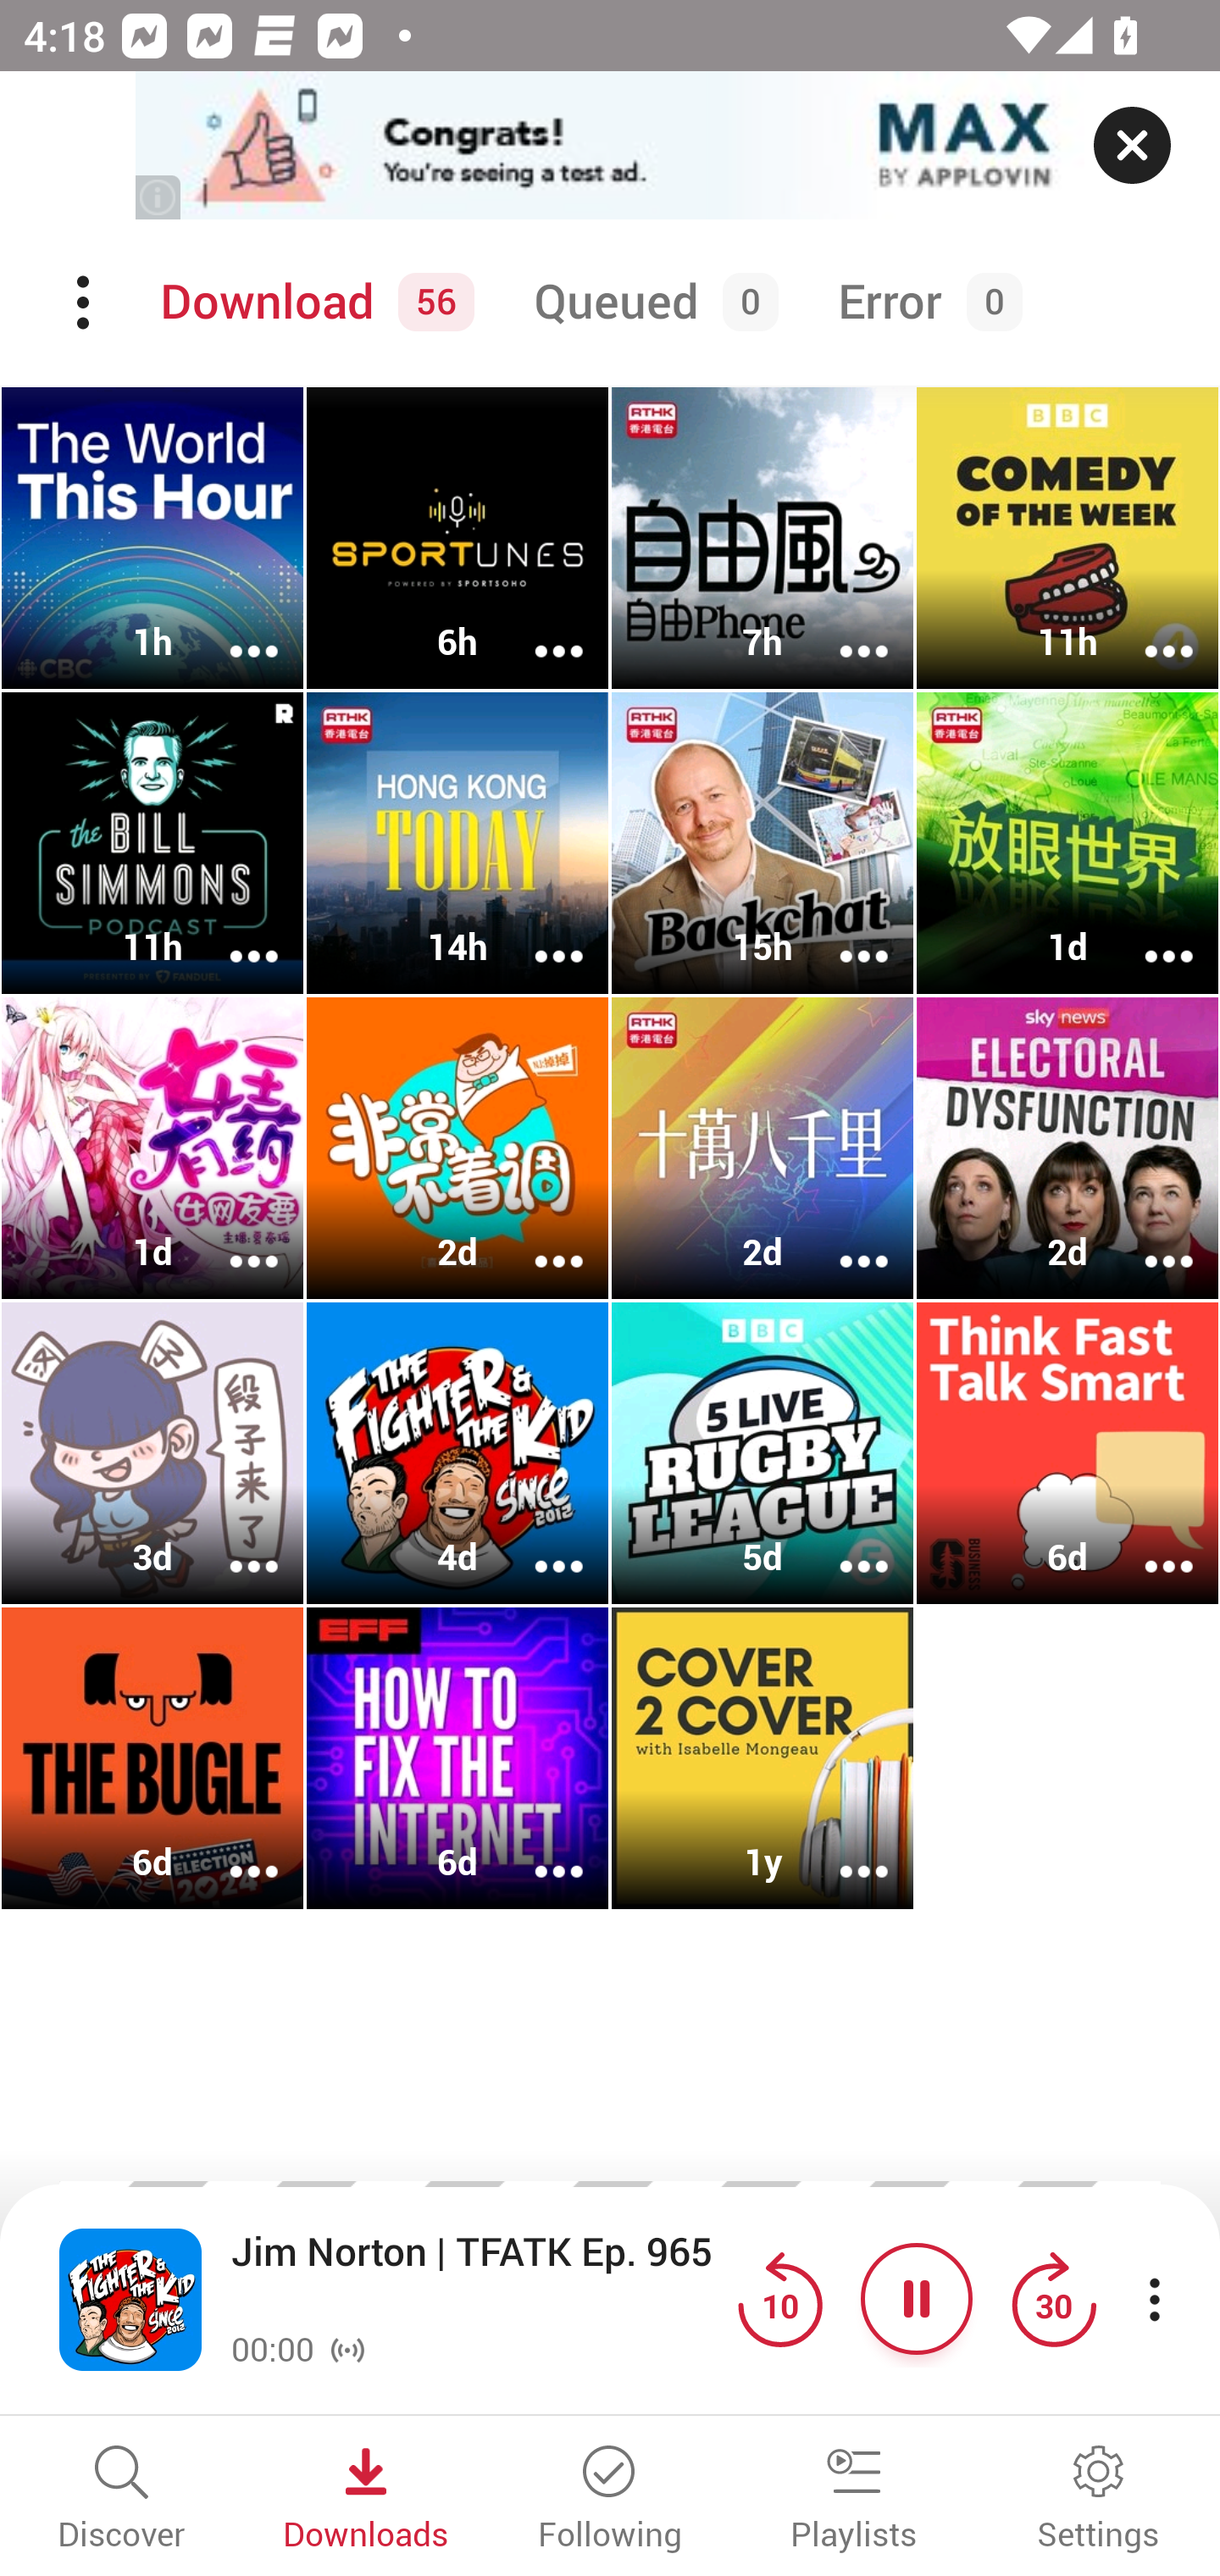 The height and width of the screenshot is (2576, 1220). I want to click on 女王有药丨爆笑脱口秀 1d More options More options, so click(152, 1149).